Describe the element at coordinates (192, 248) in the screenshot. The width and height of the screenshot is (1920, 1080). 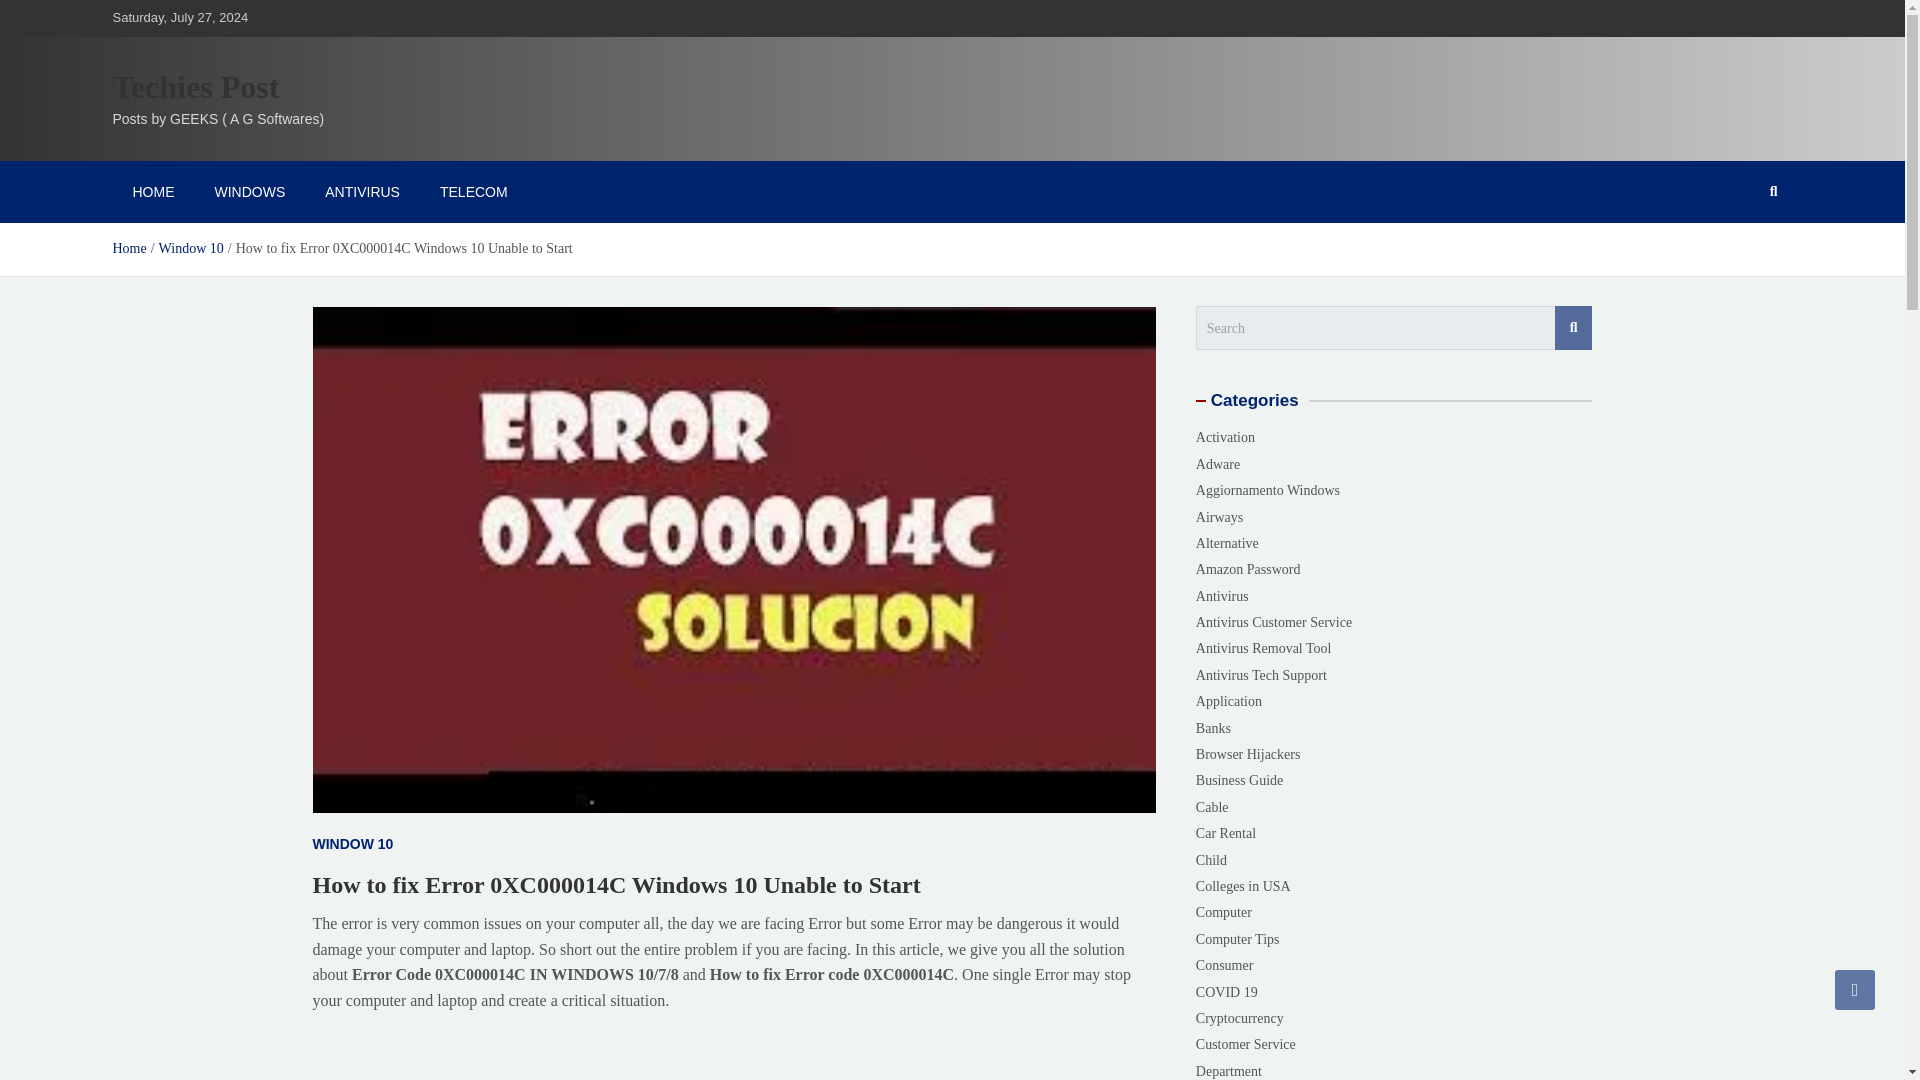
I see `Window 10` at that location.